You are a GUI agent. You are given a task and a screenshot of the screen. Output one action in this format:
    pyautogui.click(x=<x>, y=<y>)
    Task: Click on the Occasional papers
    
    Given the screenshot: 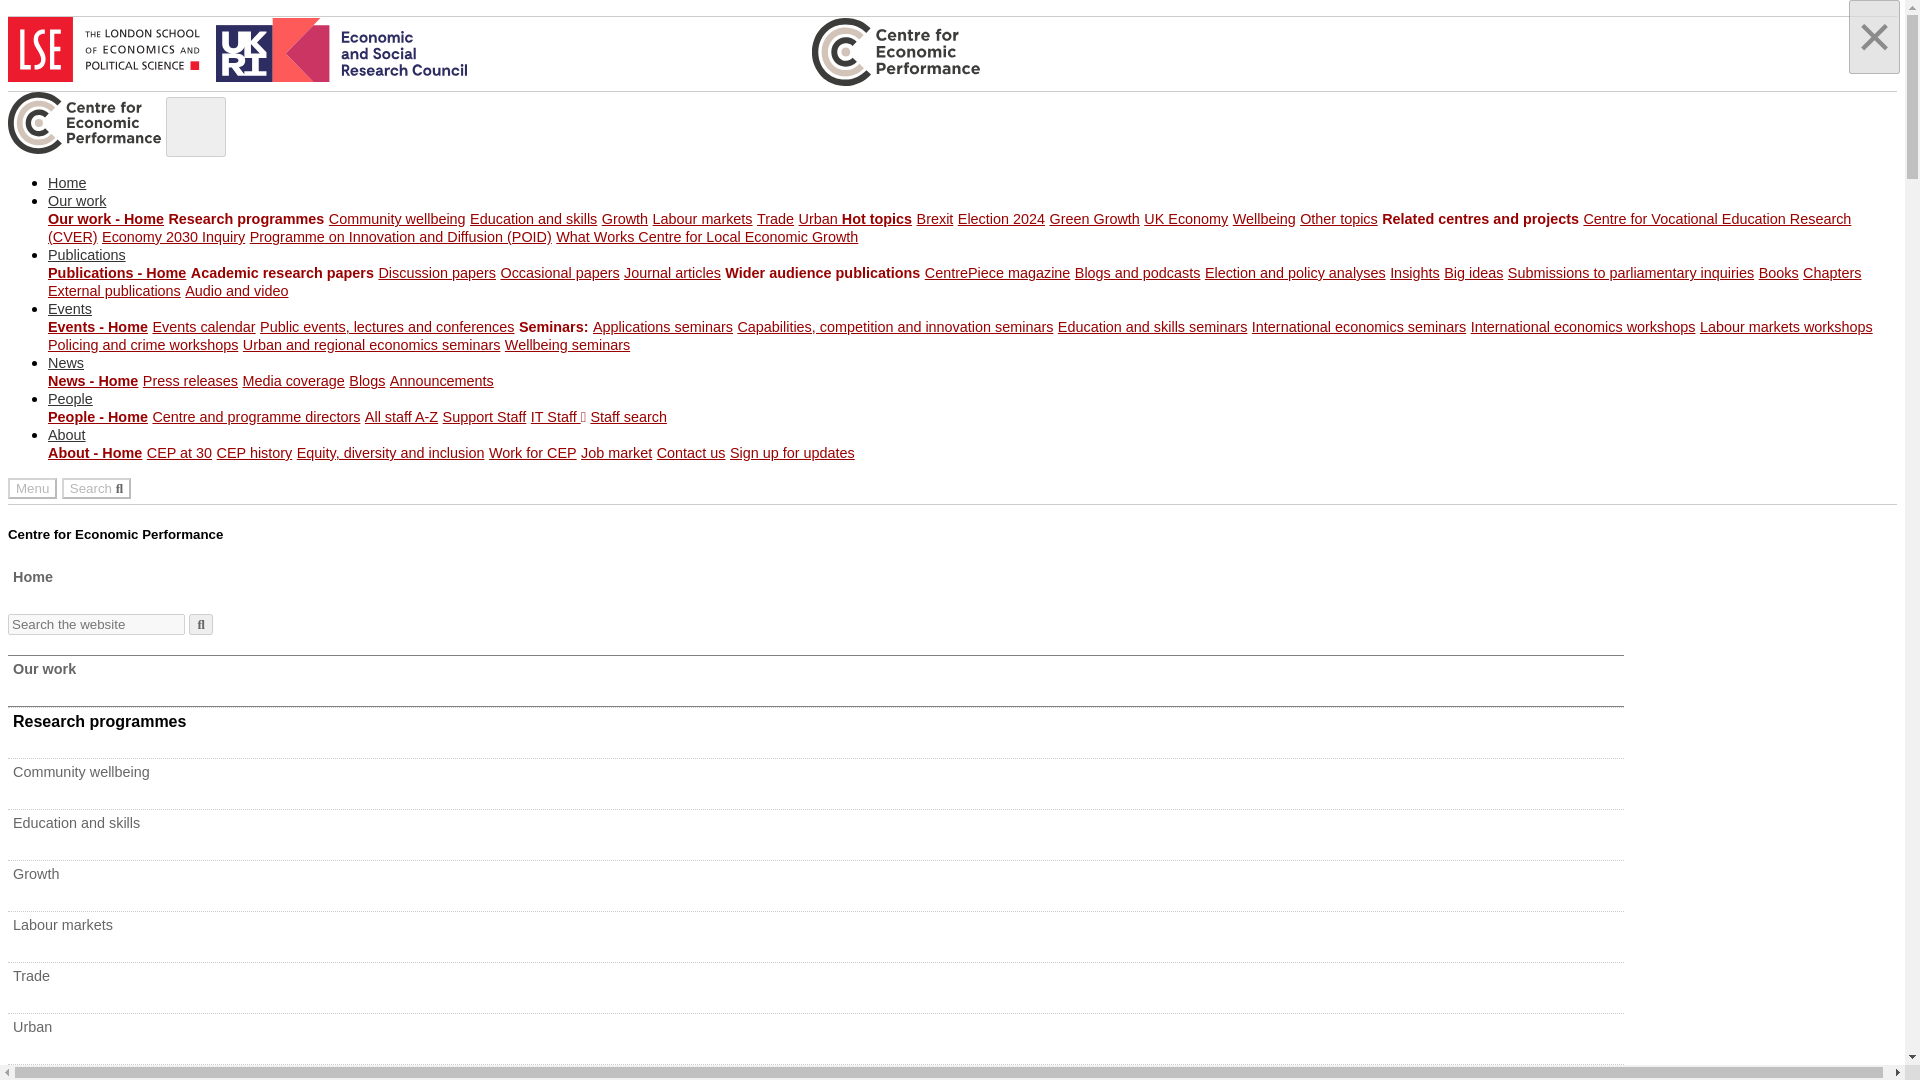 What is the action you would take?
    pyautogui.click(x=558, y=272)
    